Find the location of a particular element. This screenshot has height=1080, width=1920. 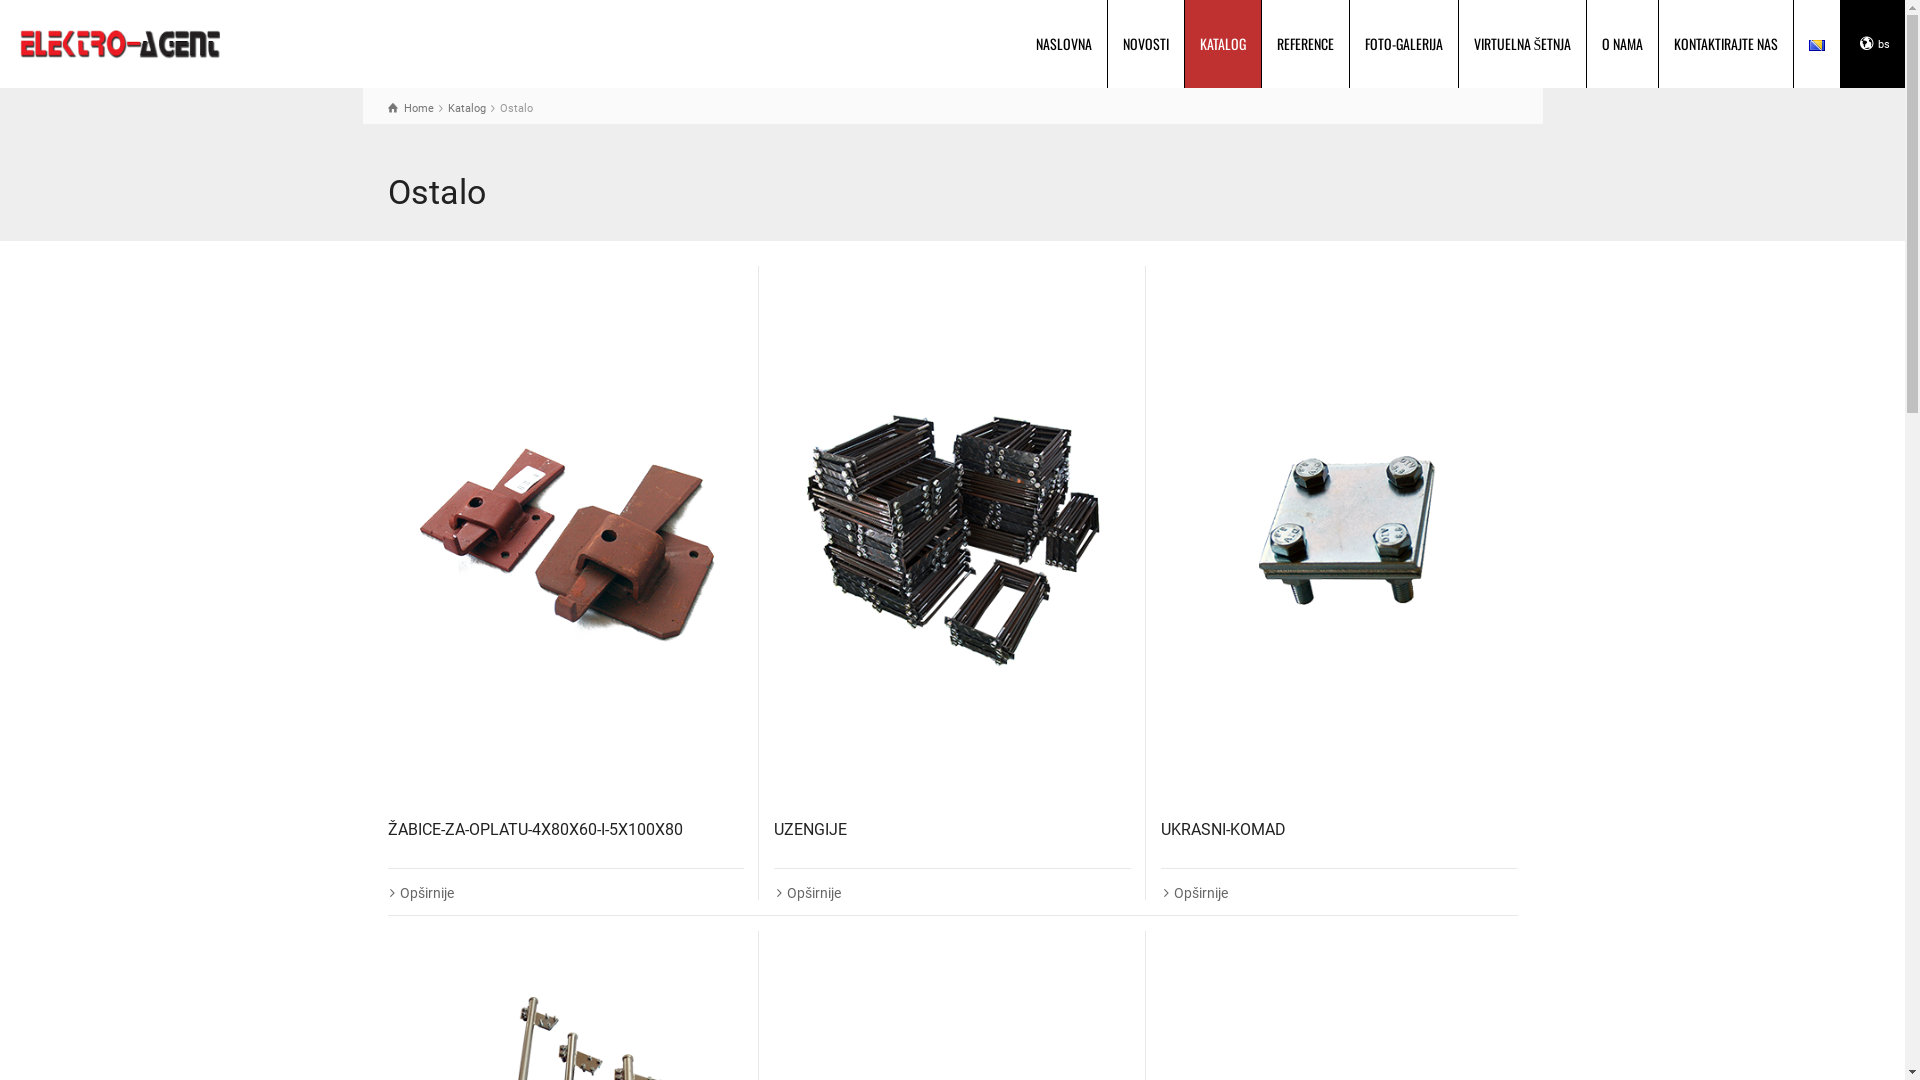

KATALOG is located at coordinates (1224, 44).